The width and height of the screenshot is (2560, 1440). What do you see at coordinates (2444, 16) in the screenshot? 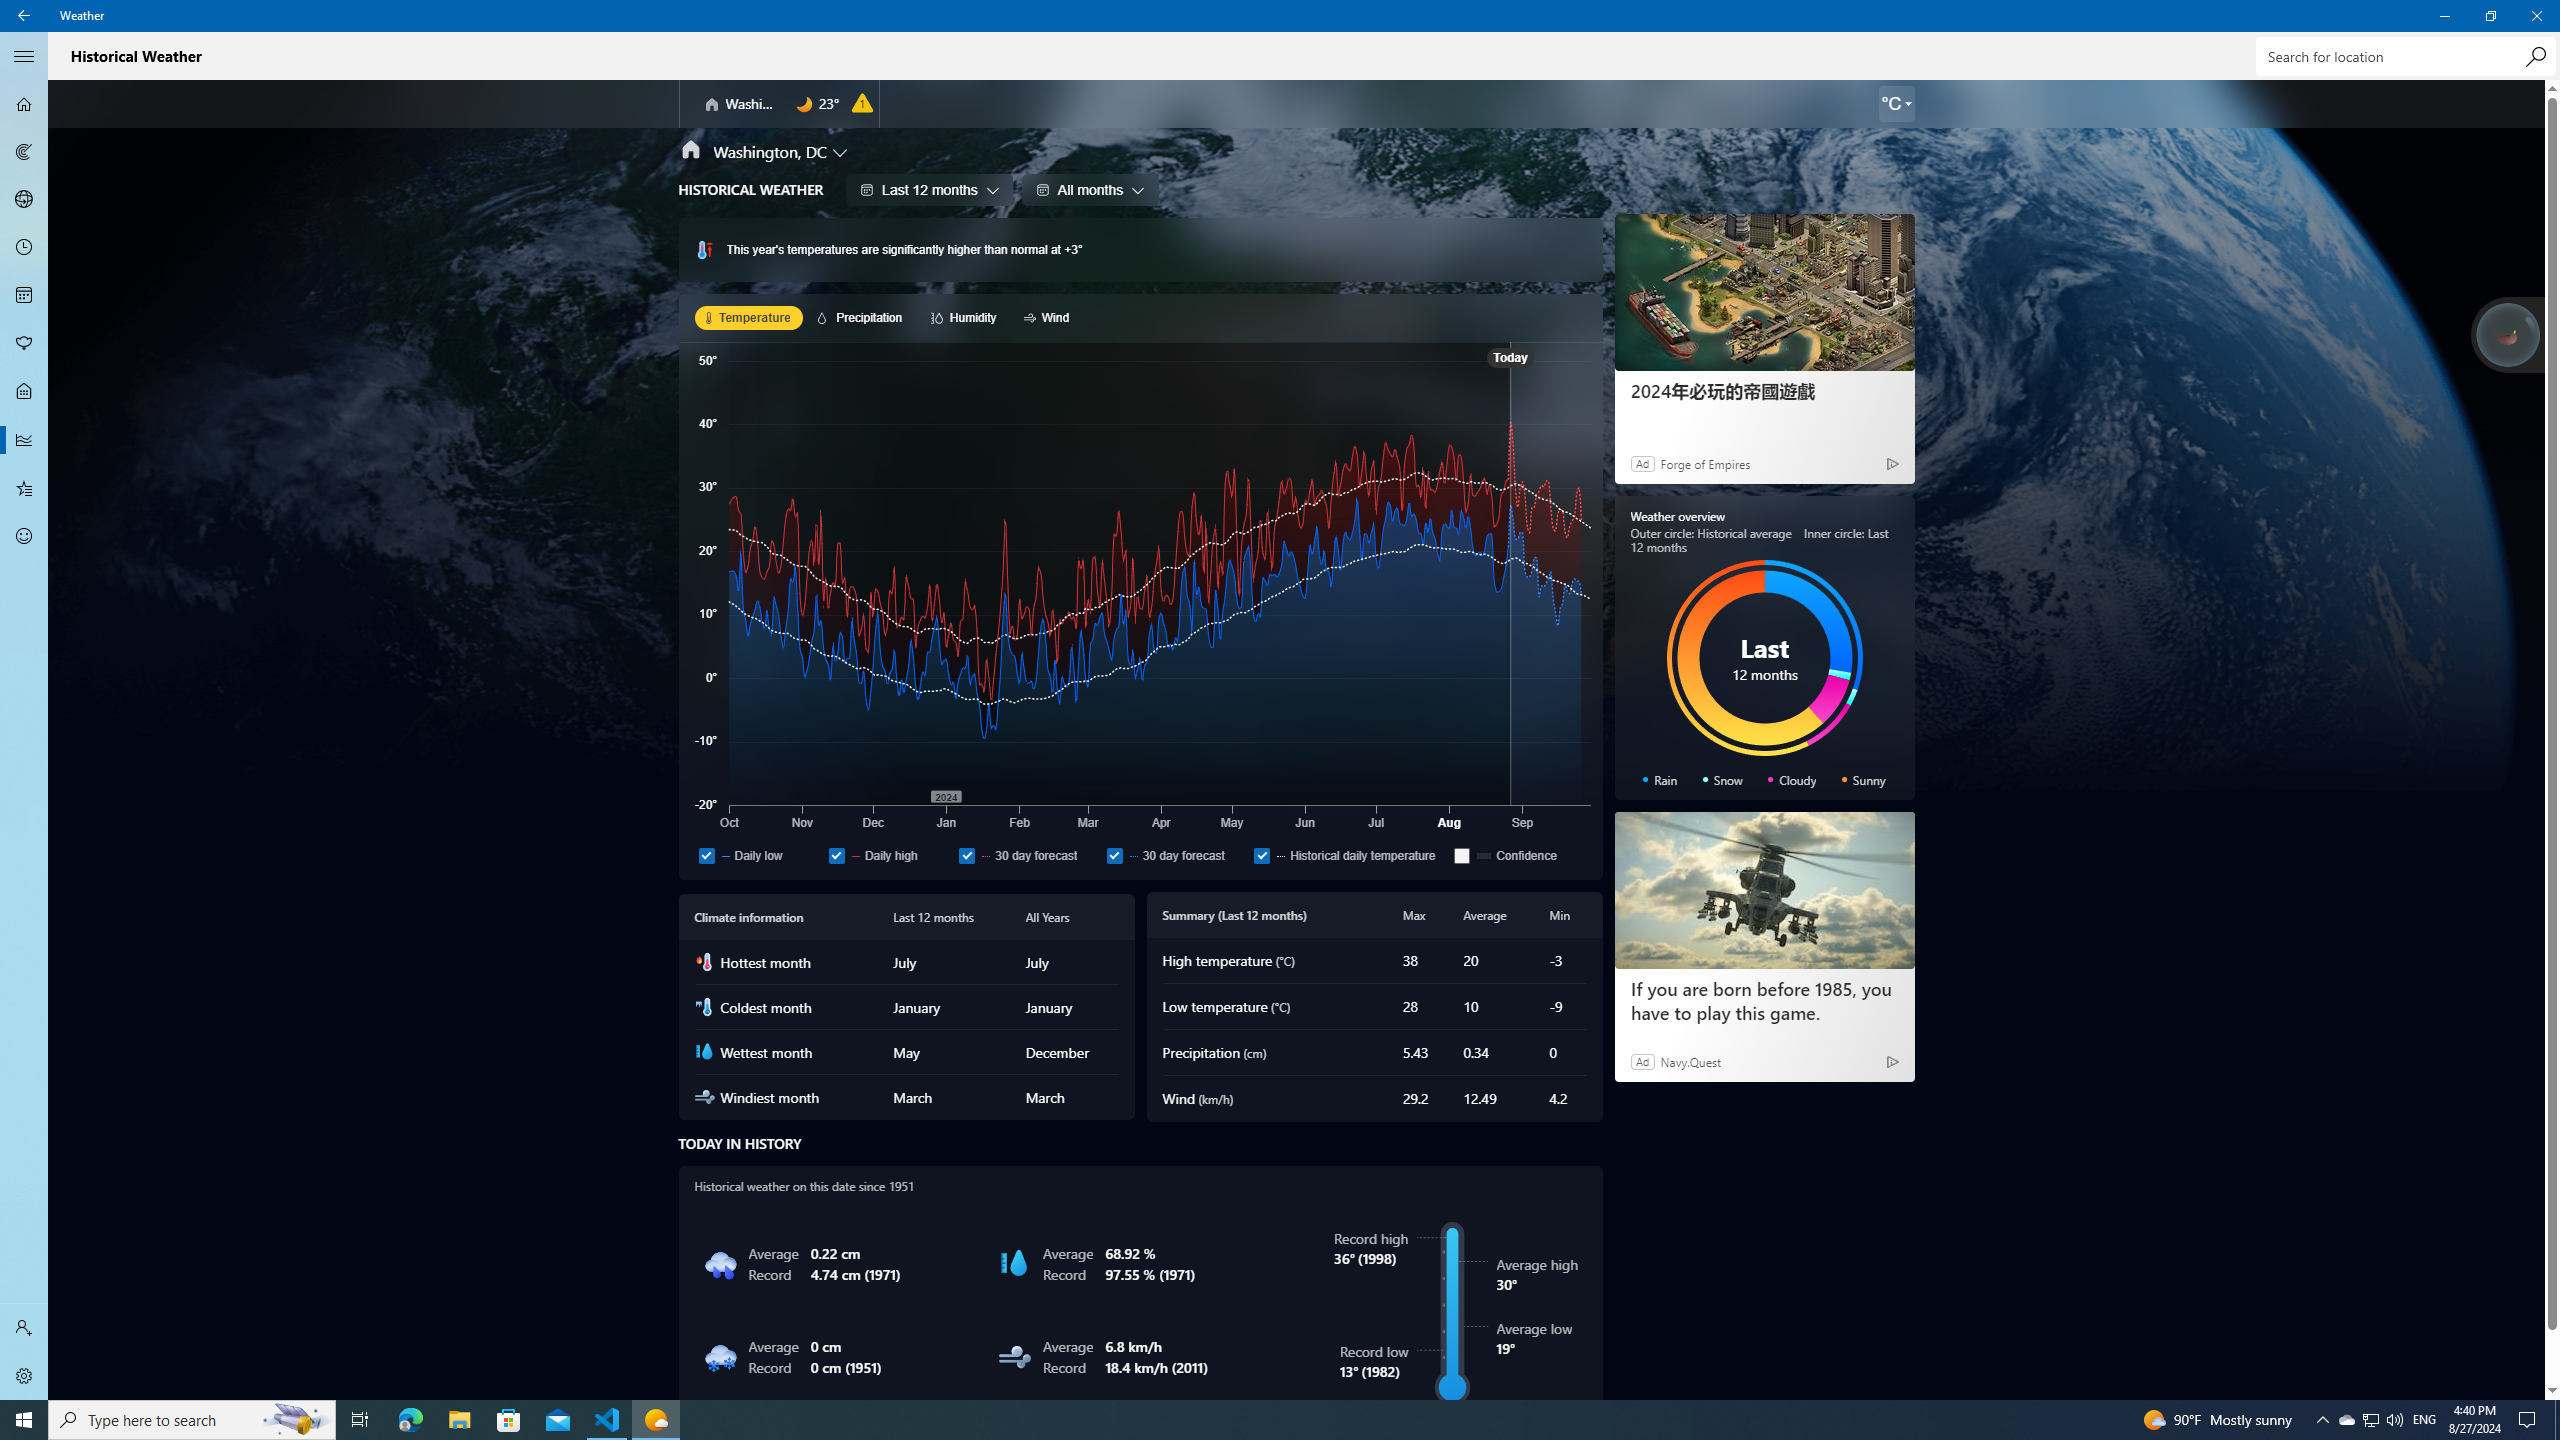
I see `Minimize Weather` at bounding box center [2444, 16].